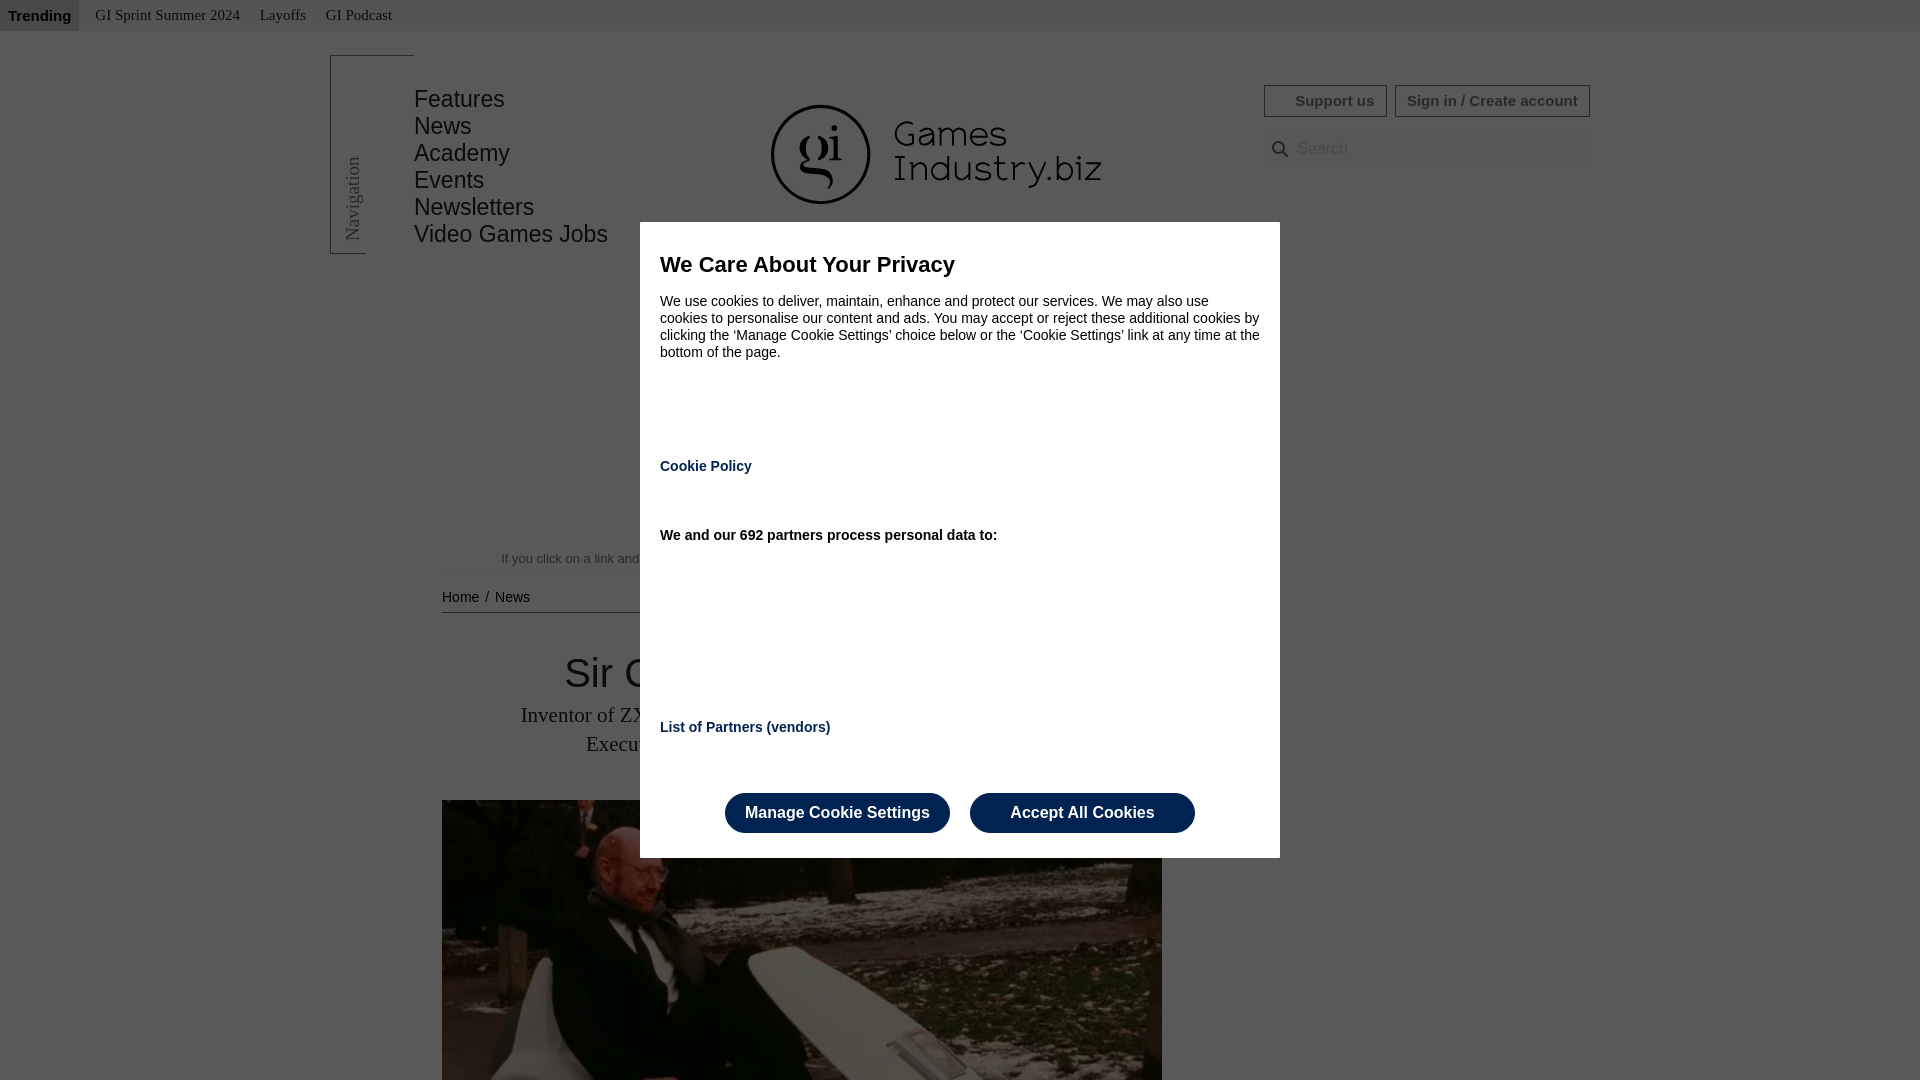  I want to click on Support us, so click(1324, 100).